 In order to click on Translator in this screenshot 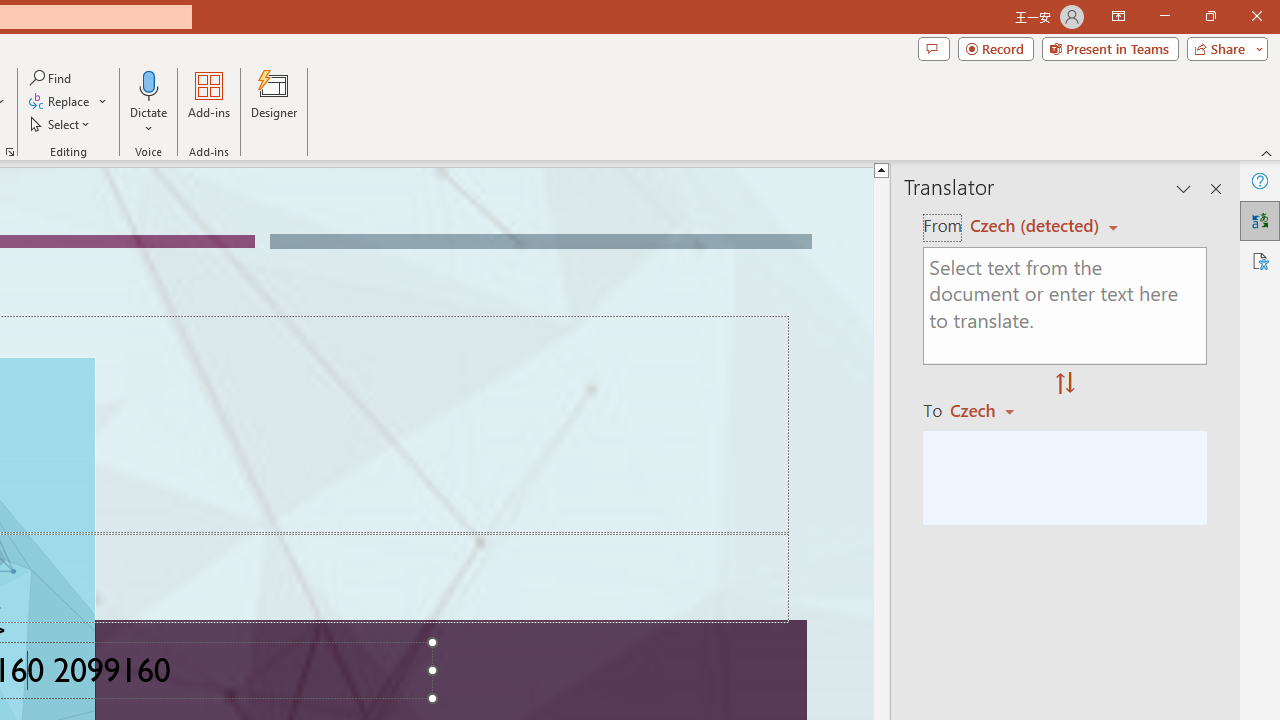, I will do `click(1260, 220)`.